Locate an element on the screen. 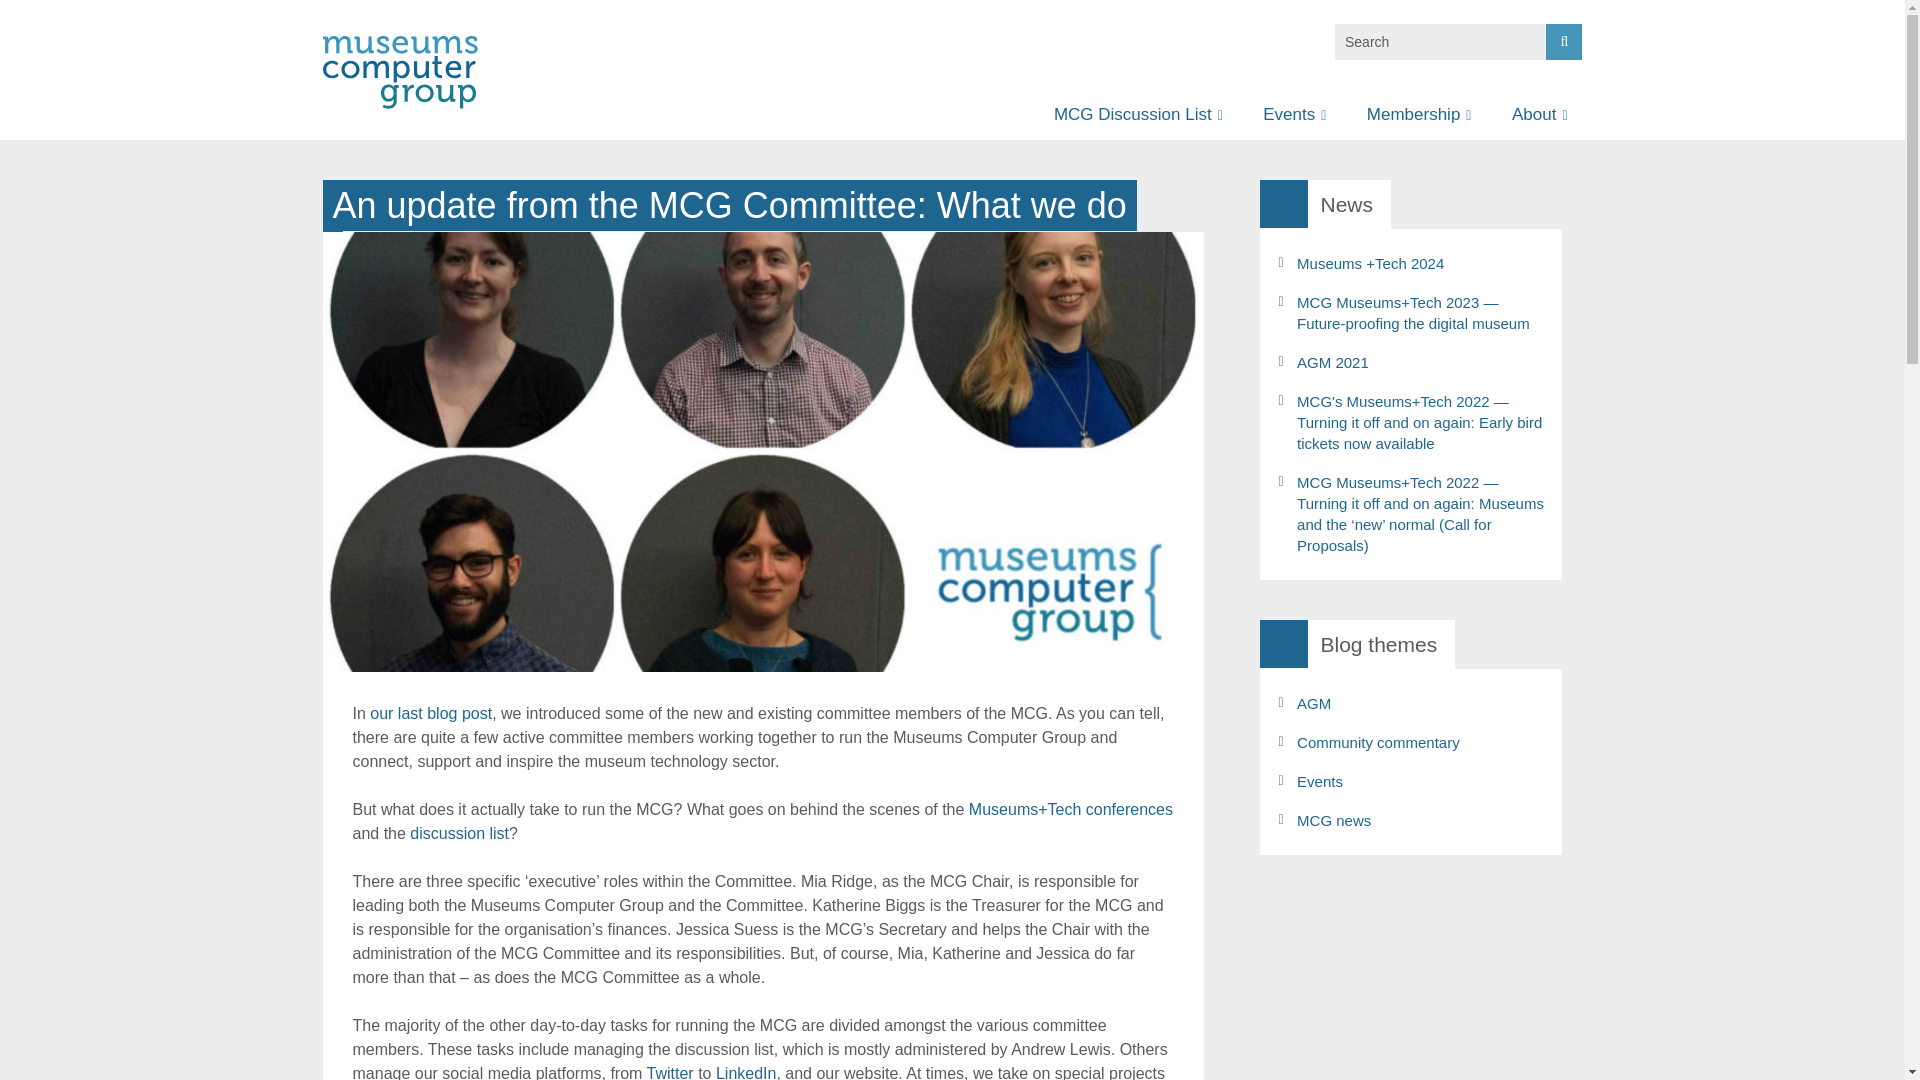 This screenshot has height=1080, width=1920. Membership is located at coordinates (1416, 114).